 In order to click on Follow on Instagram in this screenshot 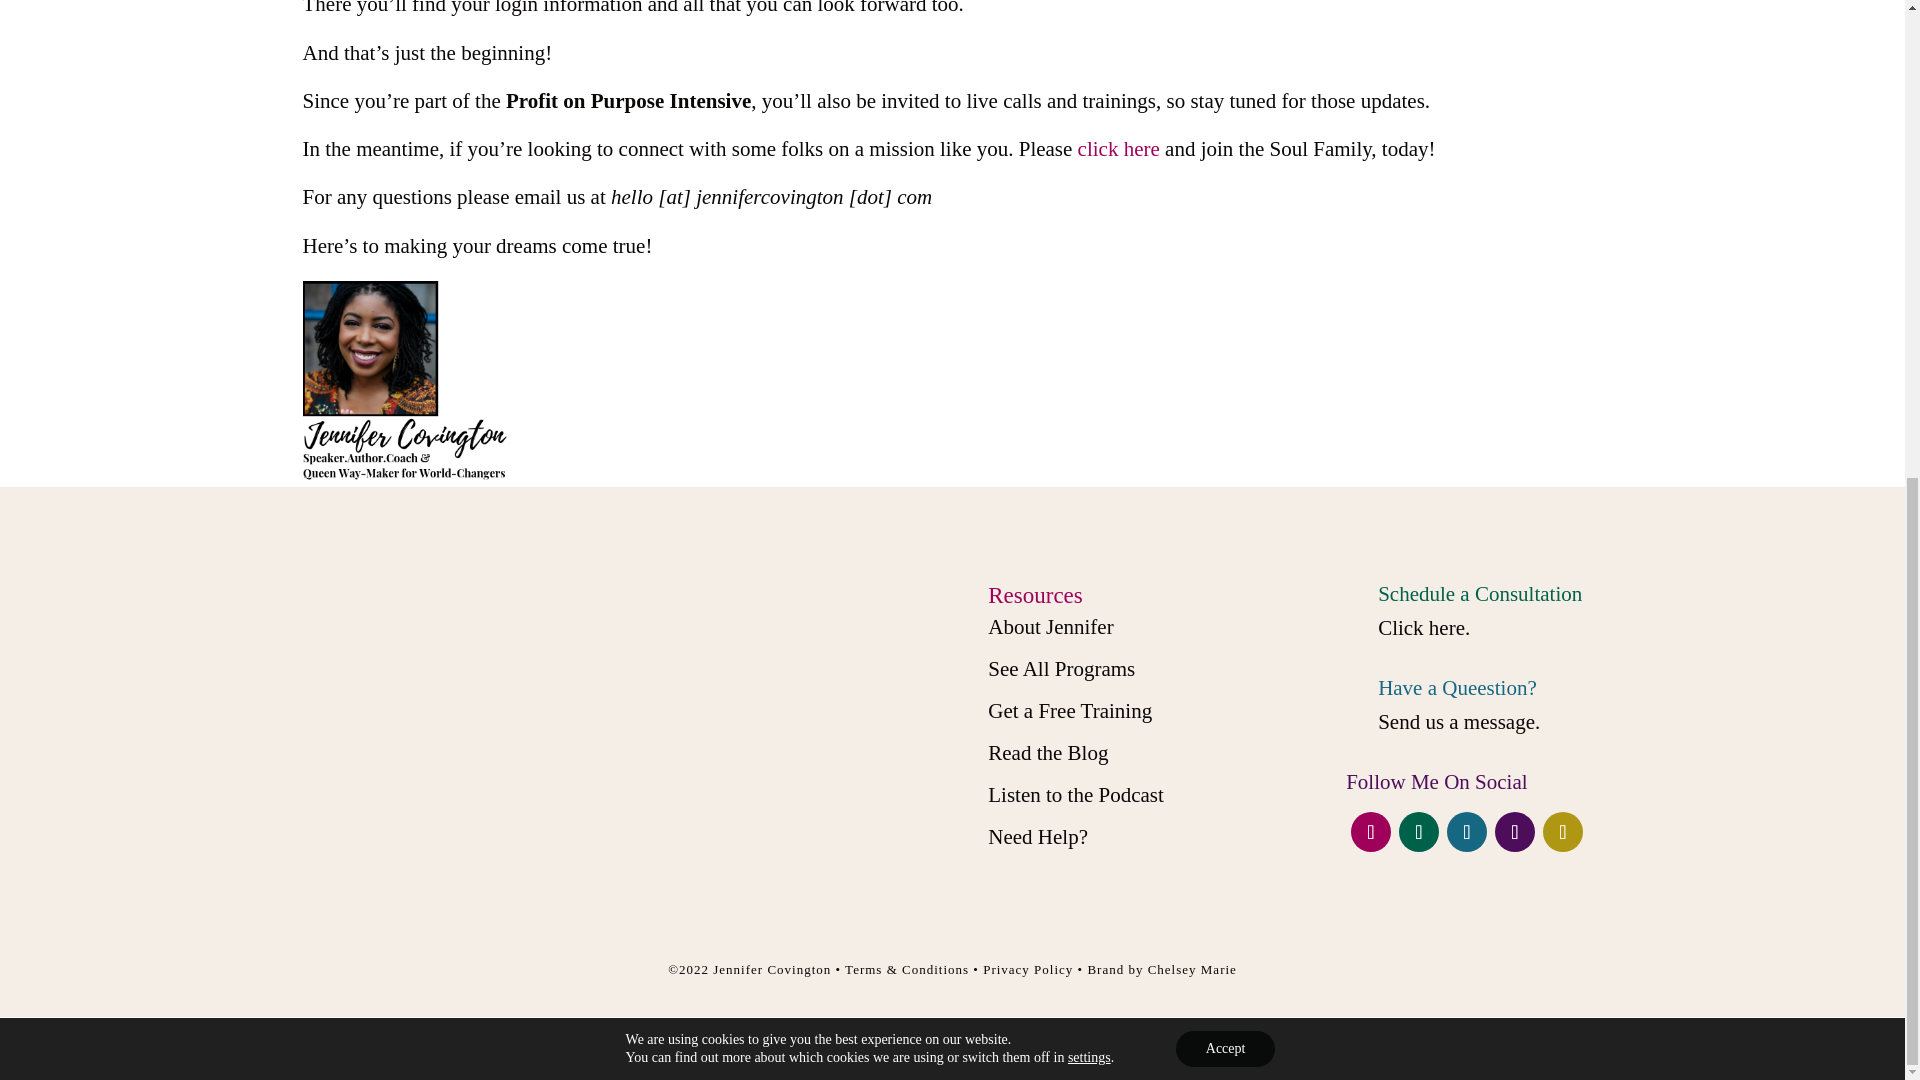, I will do `click(1466, 832)`.